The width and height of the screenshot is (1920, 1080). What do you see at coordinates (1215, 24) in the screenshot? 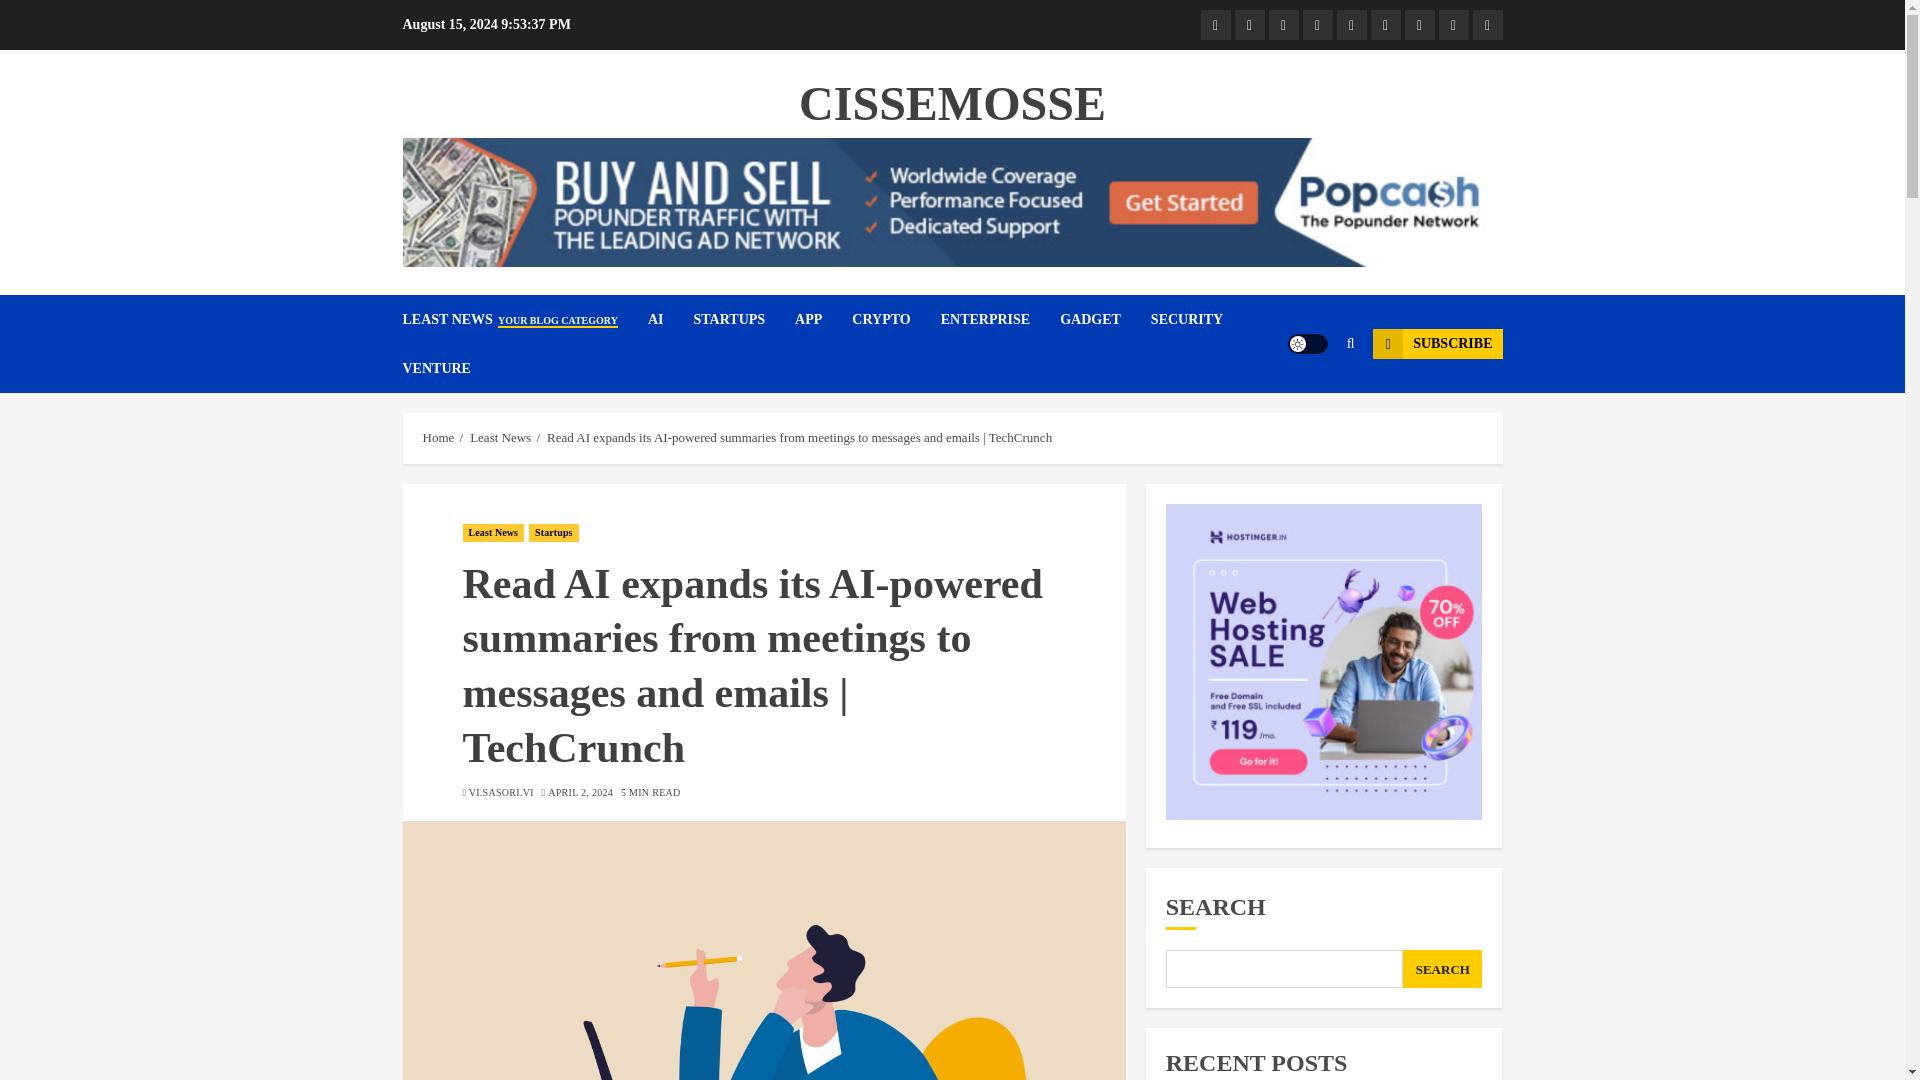
I see `Least News` at bounding box center [1215, 24].